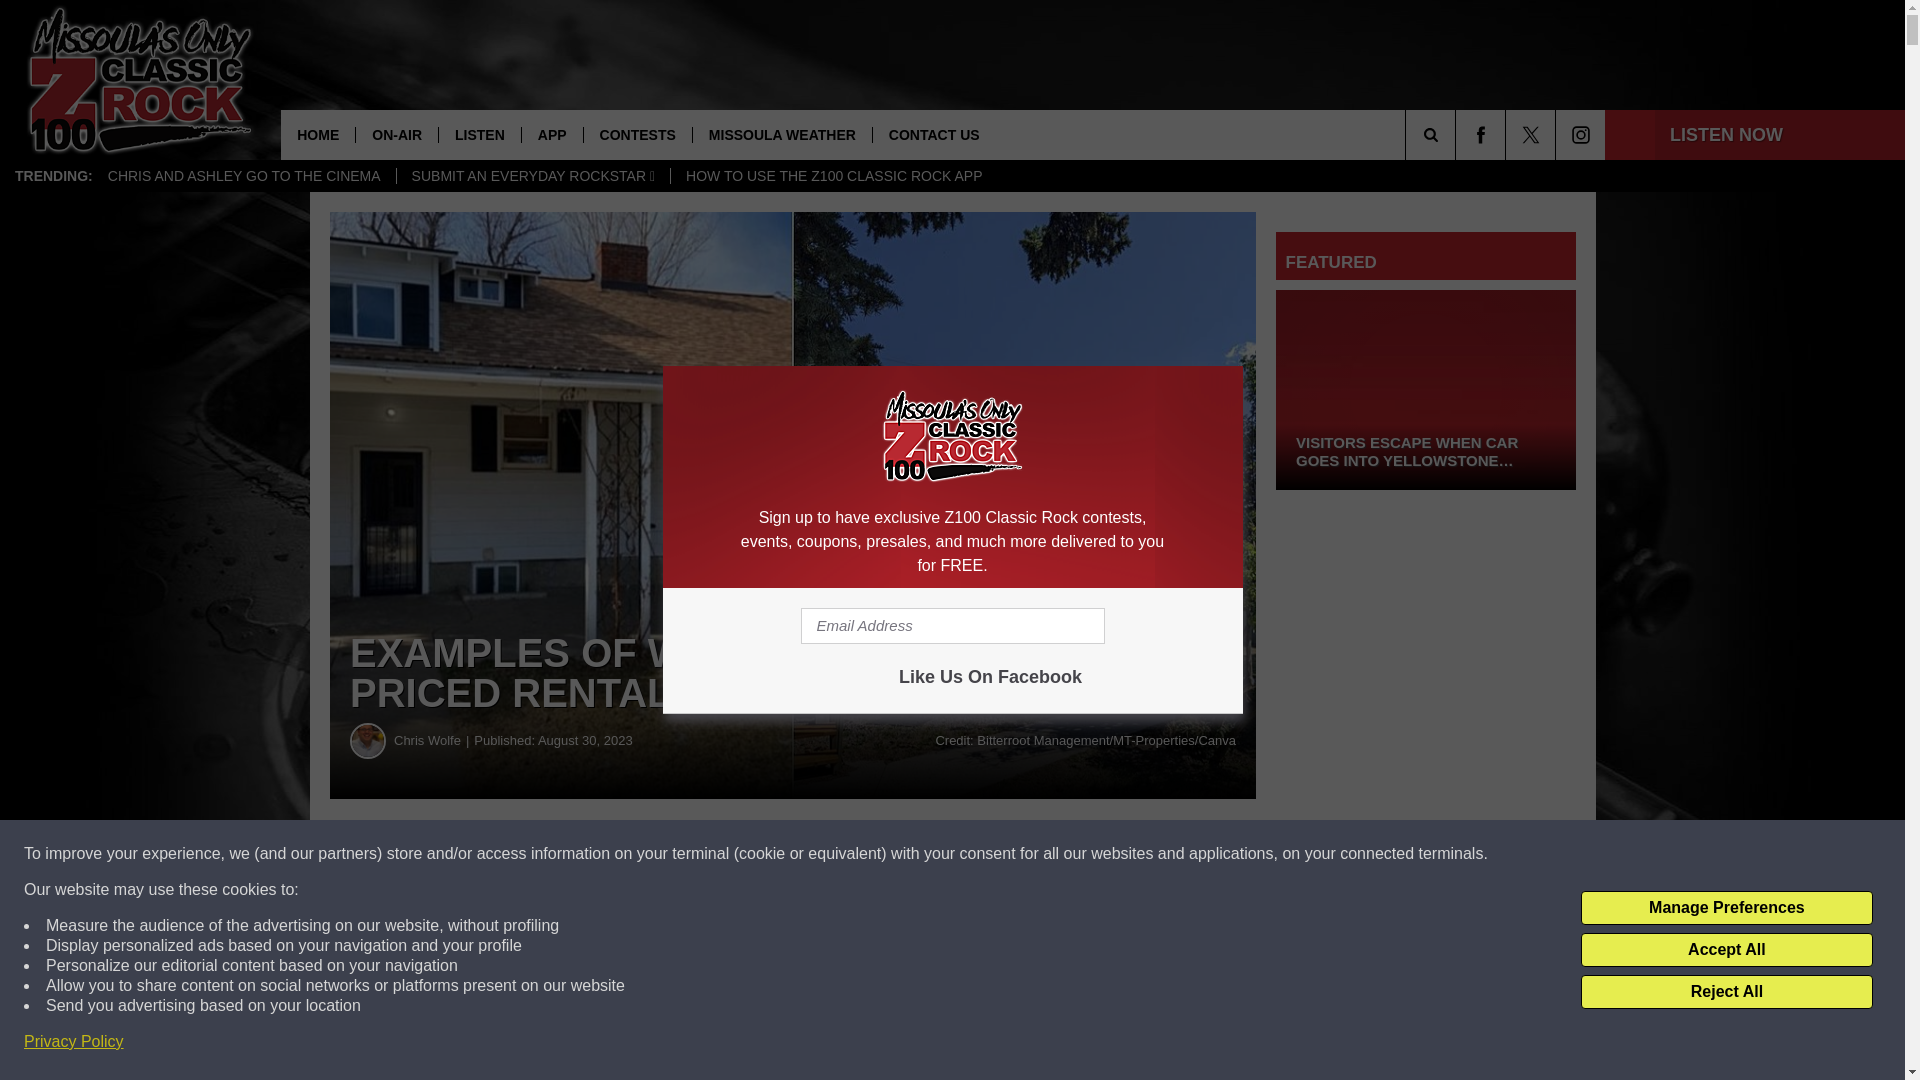  I want to click on ON-AIR, so click(396, 134).